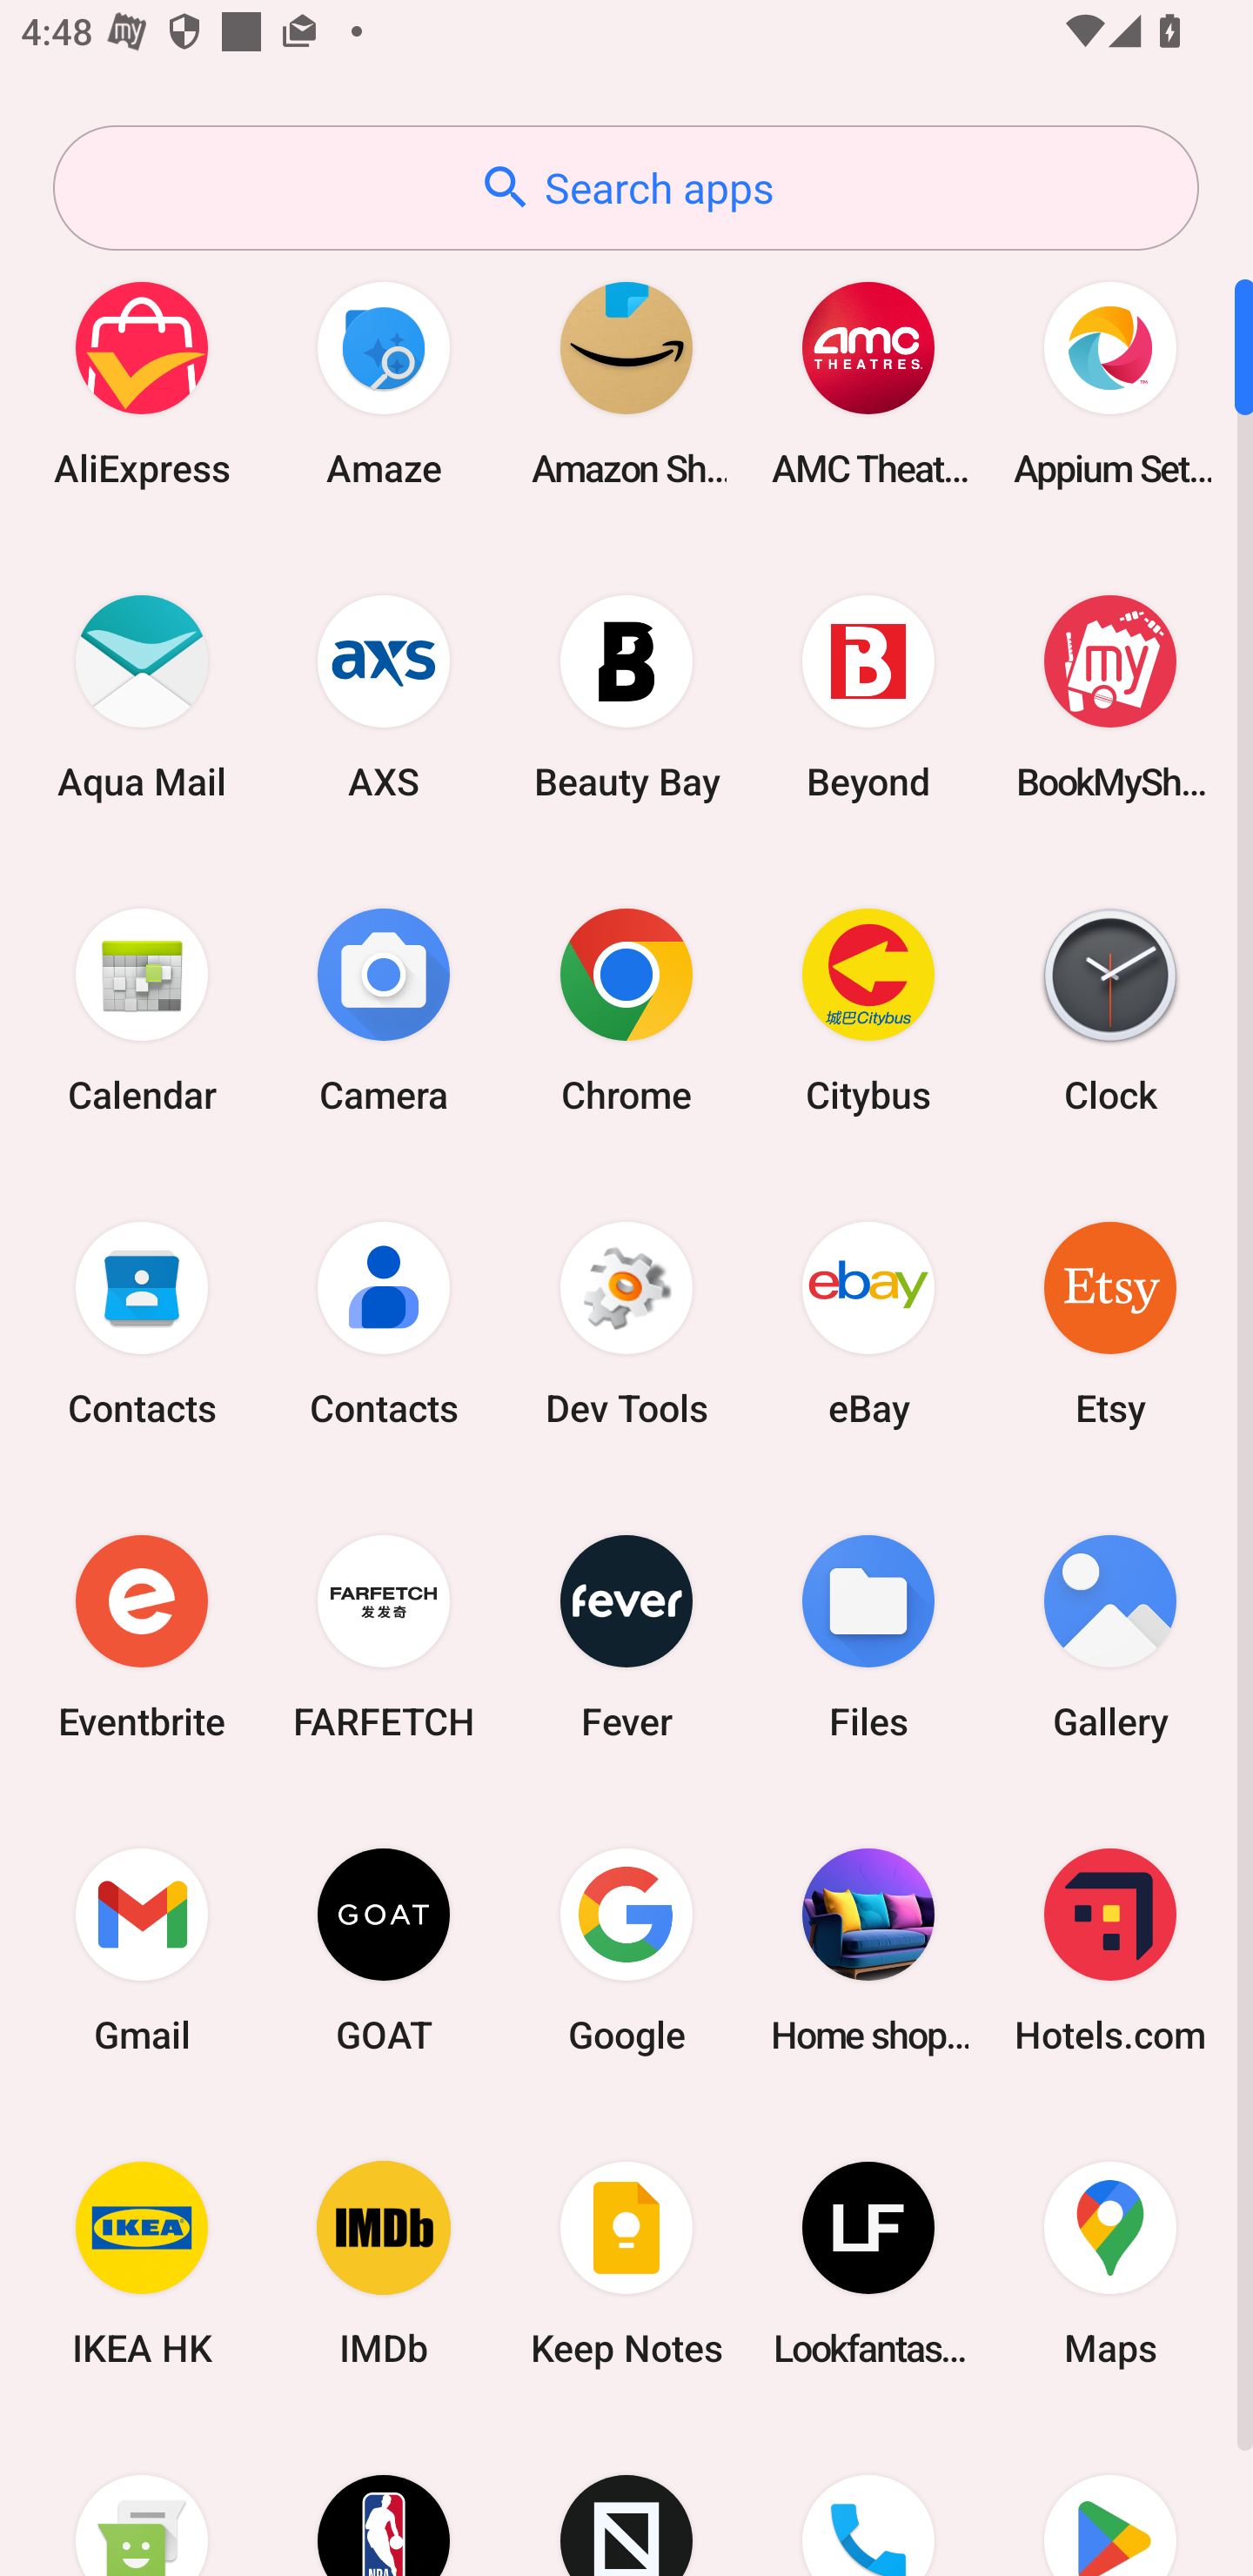  Describe the element at coordinates (626, 1949) in the screenshot. I see `Google` at that location.